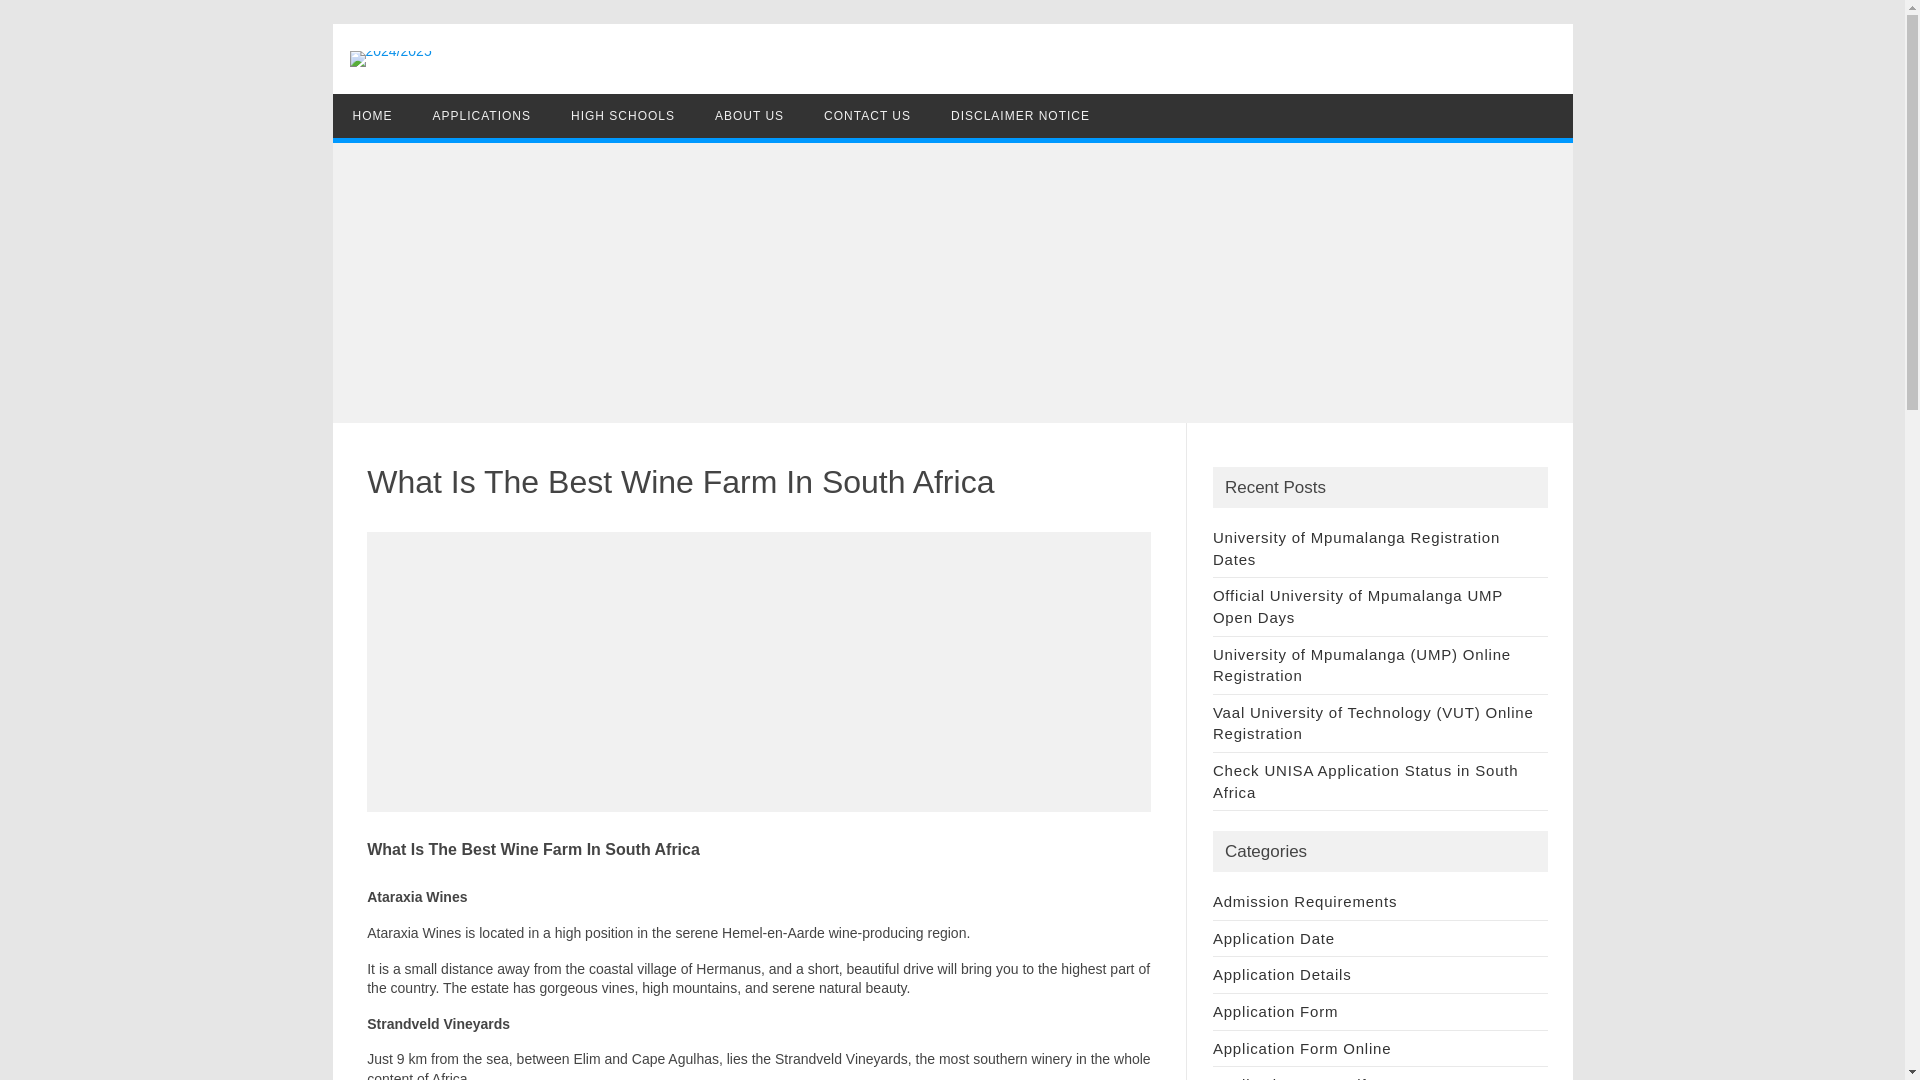 This screenshot has width=1920, height=1080. Describe the element at coordinates (1282, 974) in the screenshot. I see `Application Details` at that location.